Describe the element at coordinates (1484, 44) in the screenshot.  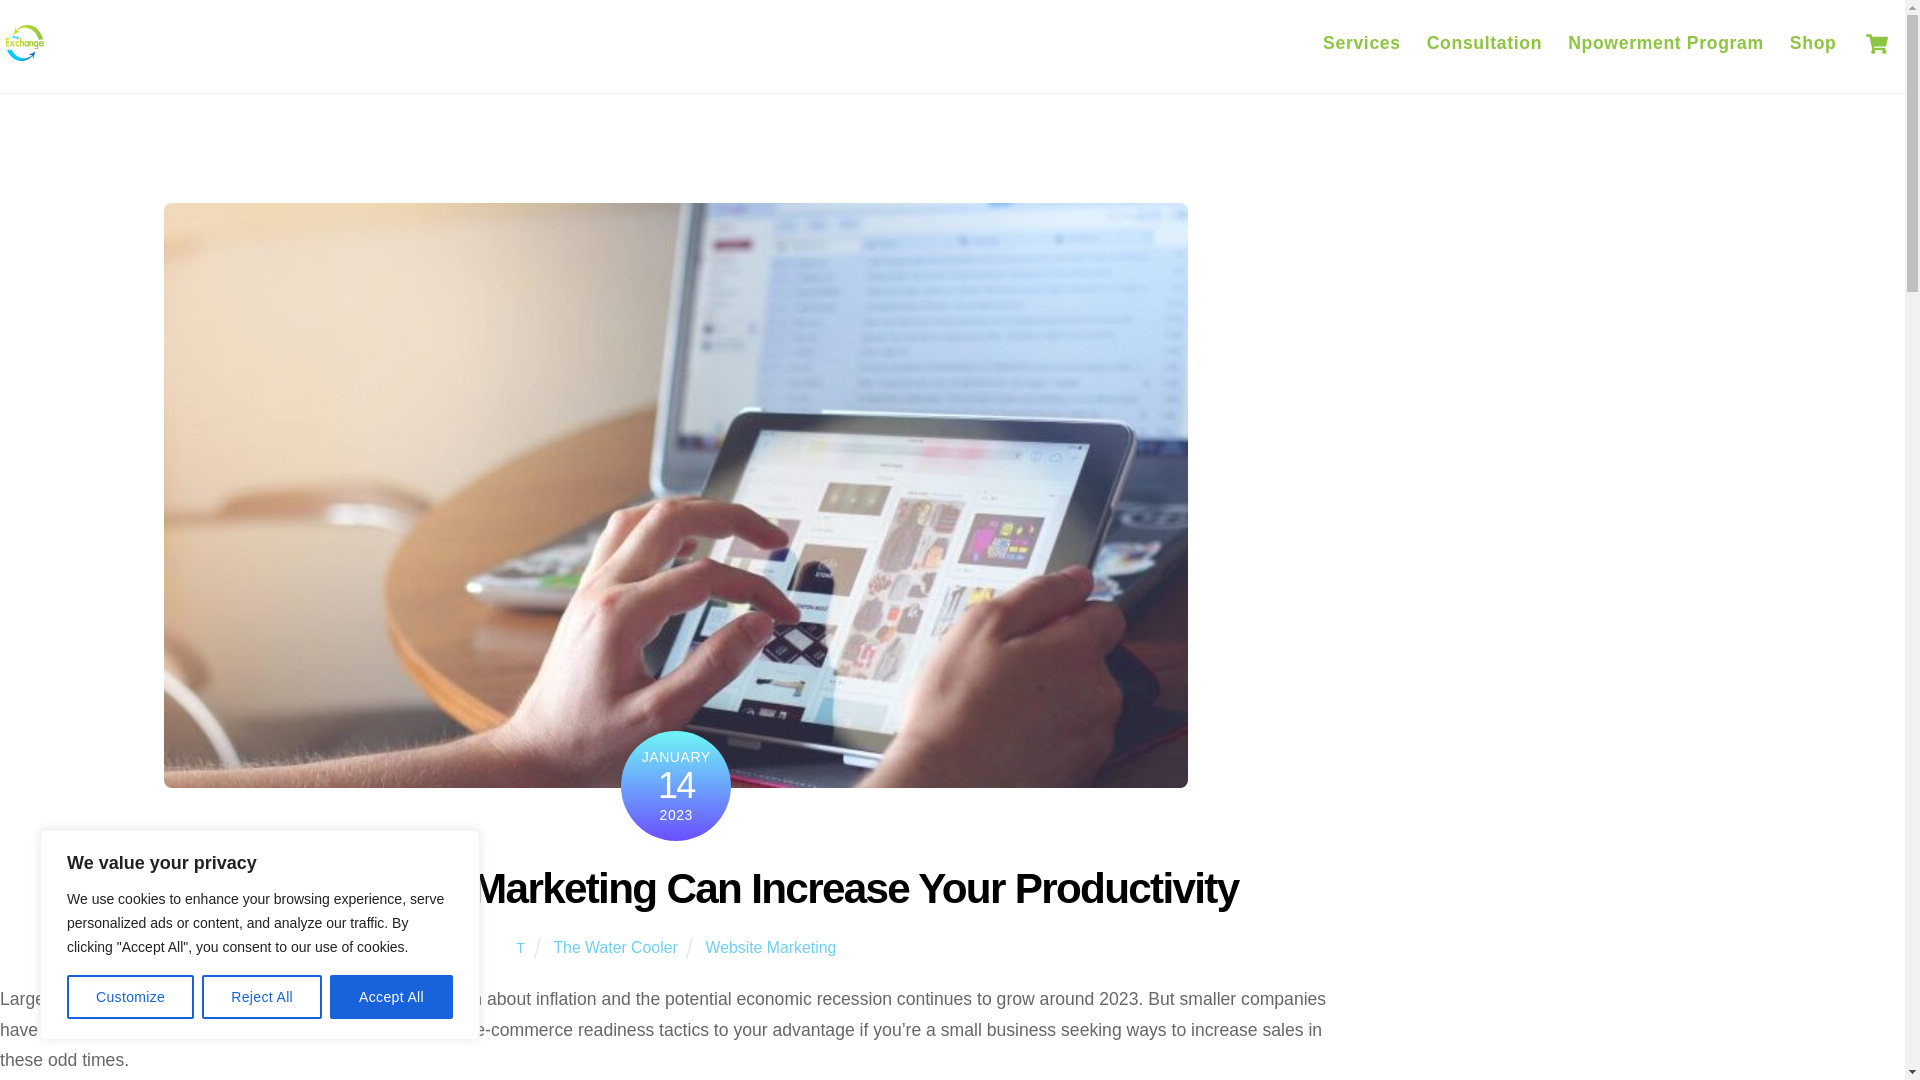
I see `Reject All` at that location.